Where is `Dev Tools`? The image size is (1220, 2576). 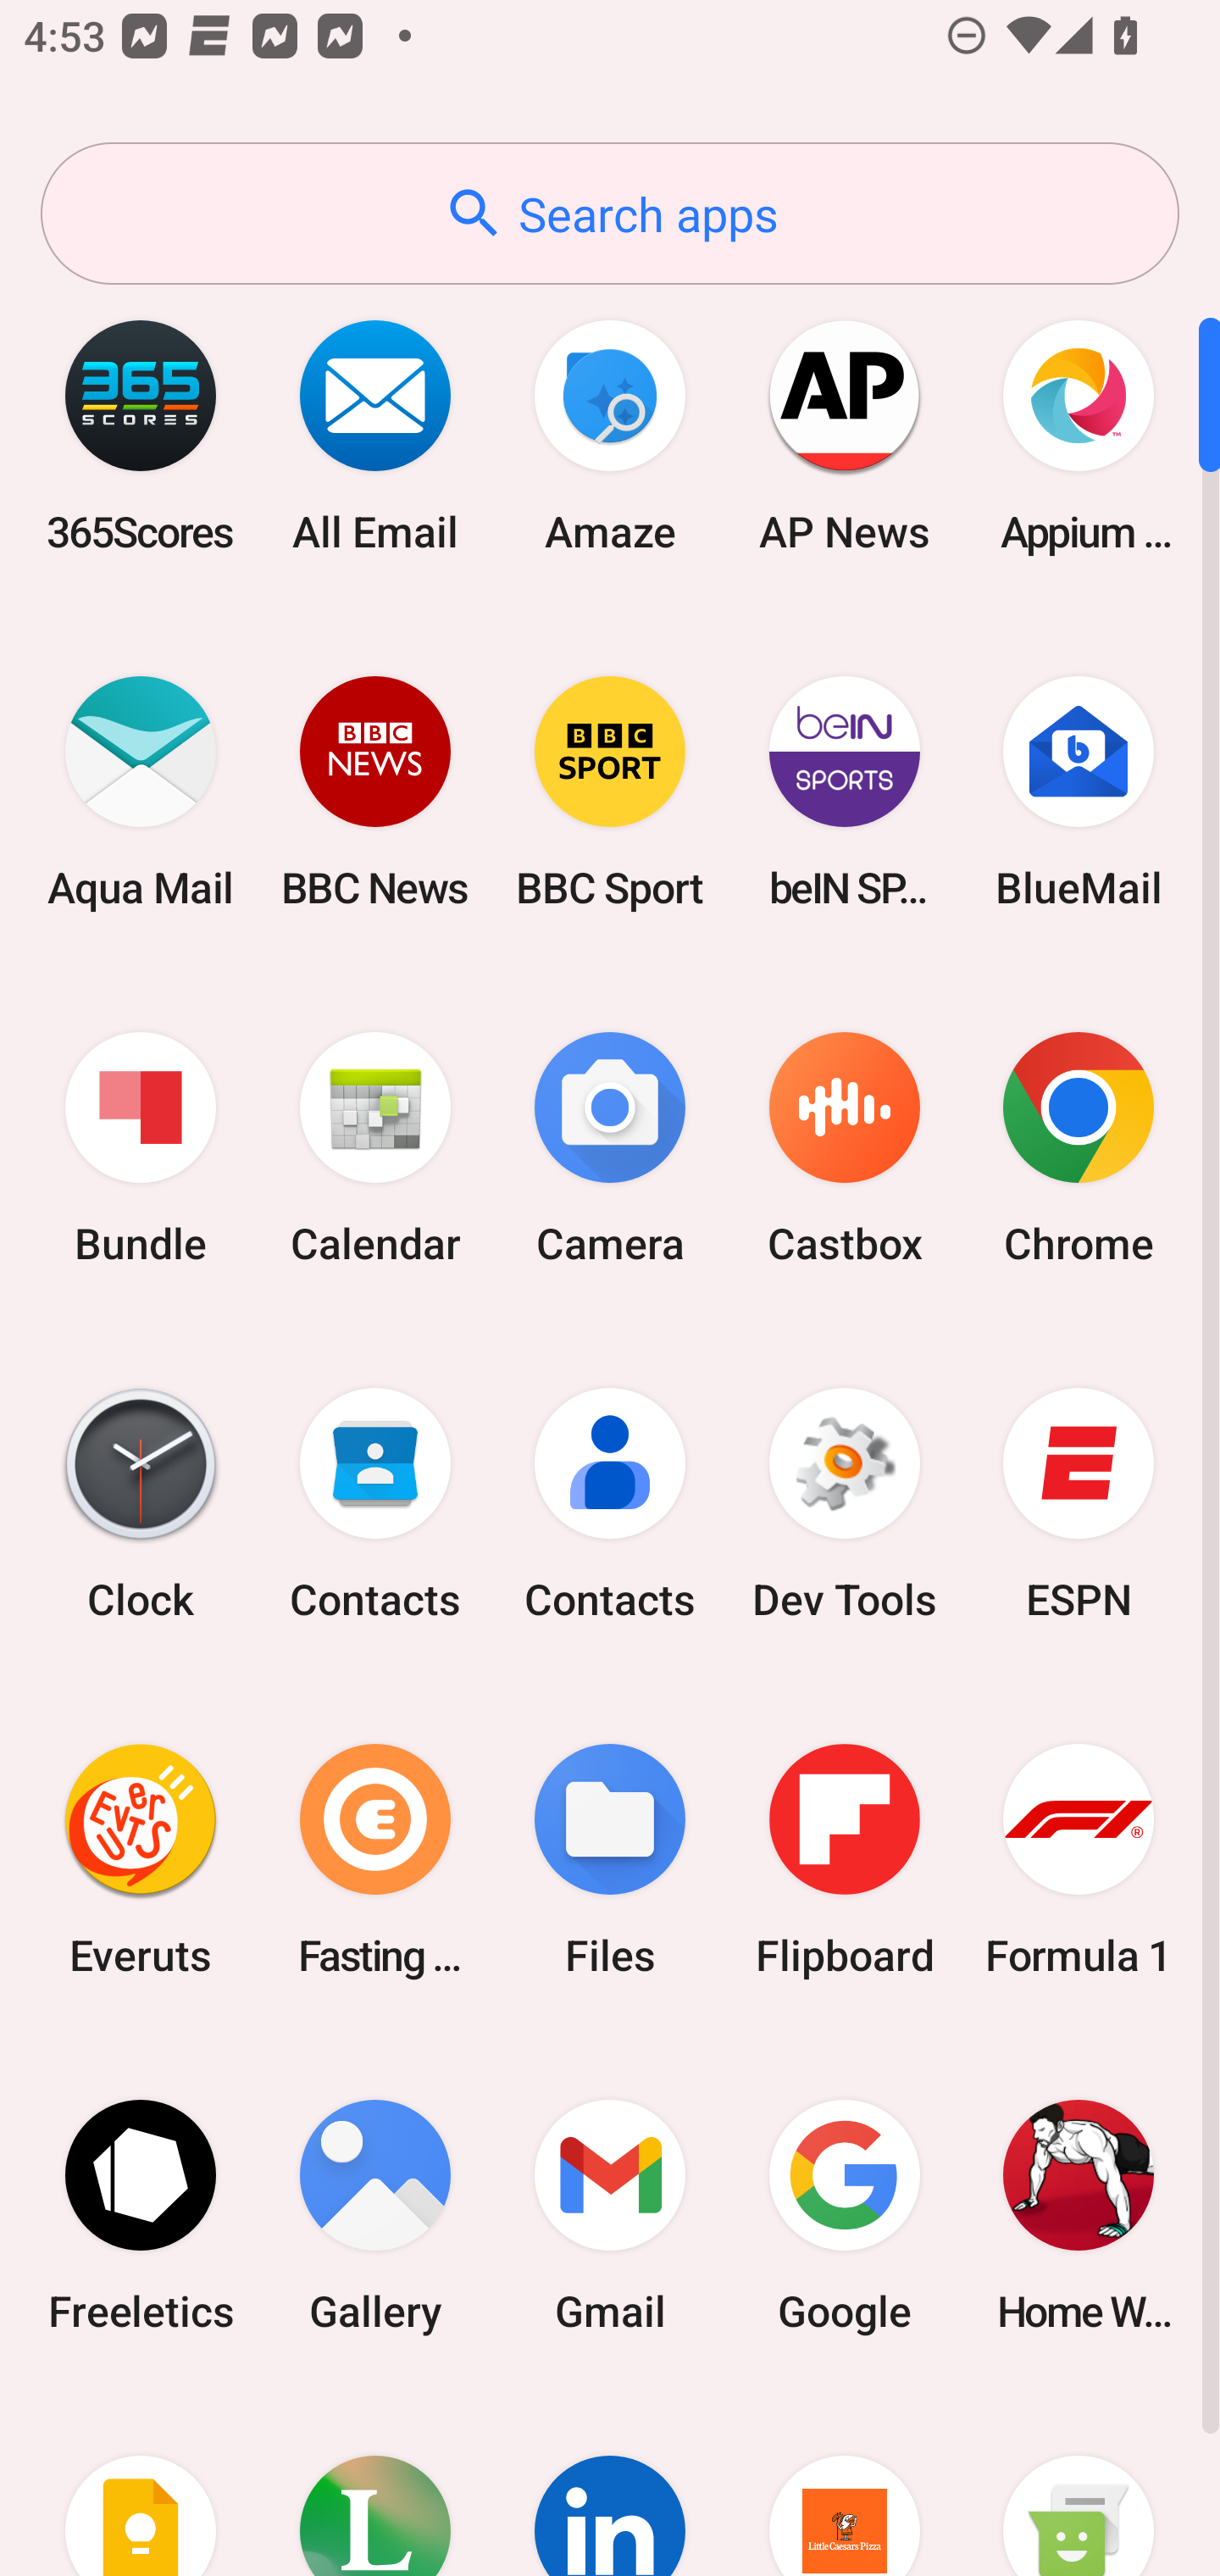
Dev Tools is located at coordinates (844, 1504).